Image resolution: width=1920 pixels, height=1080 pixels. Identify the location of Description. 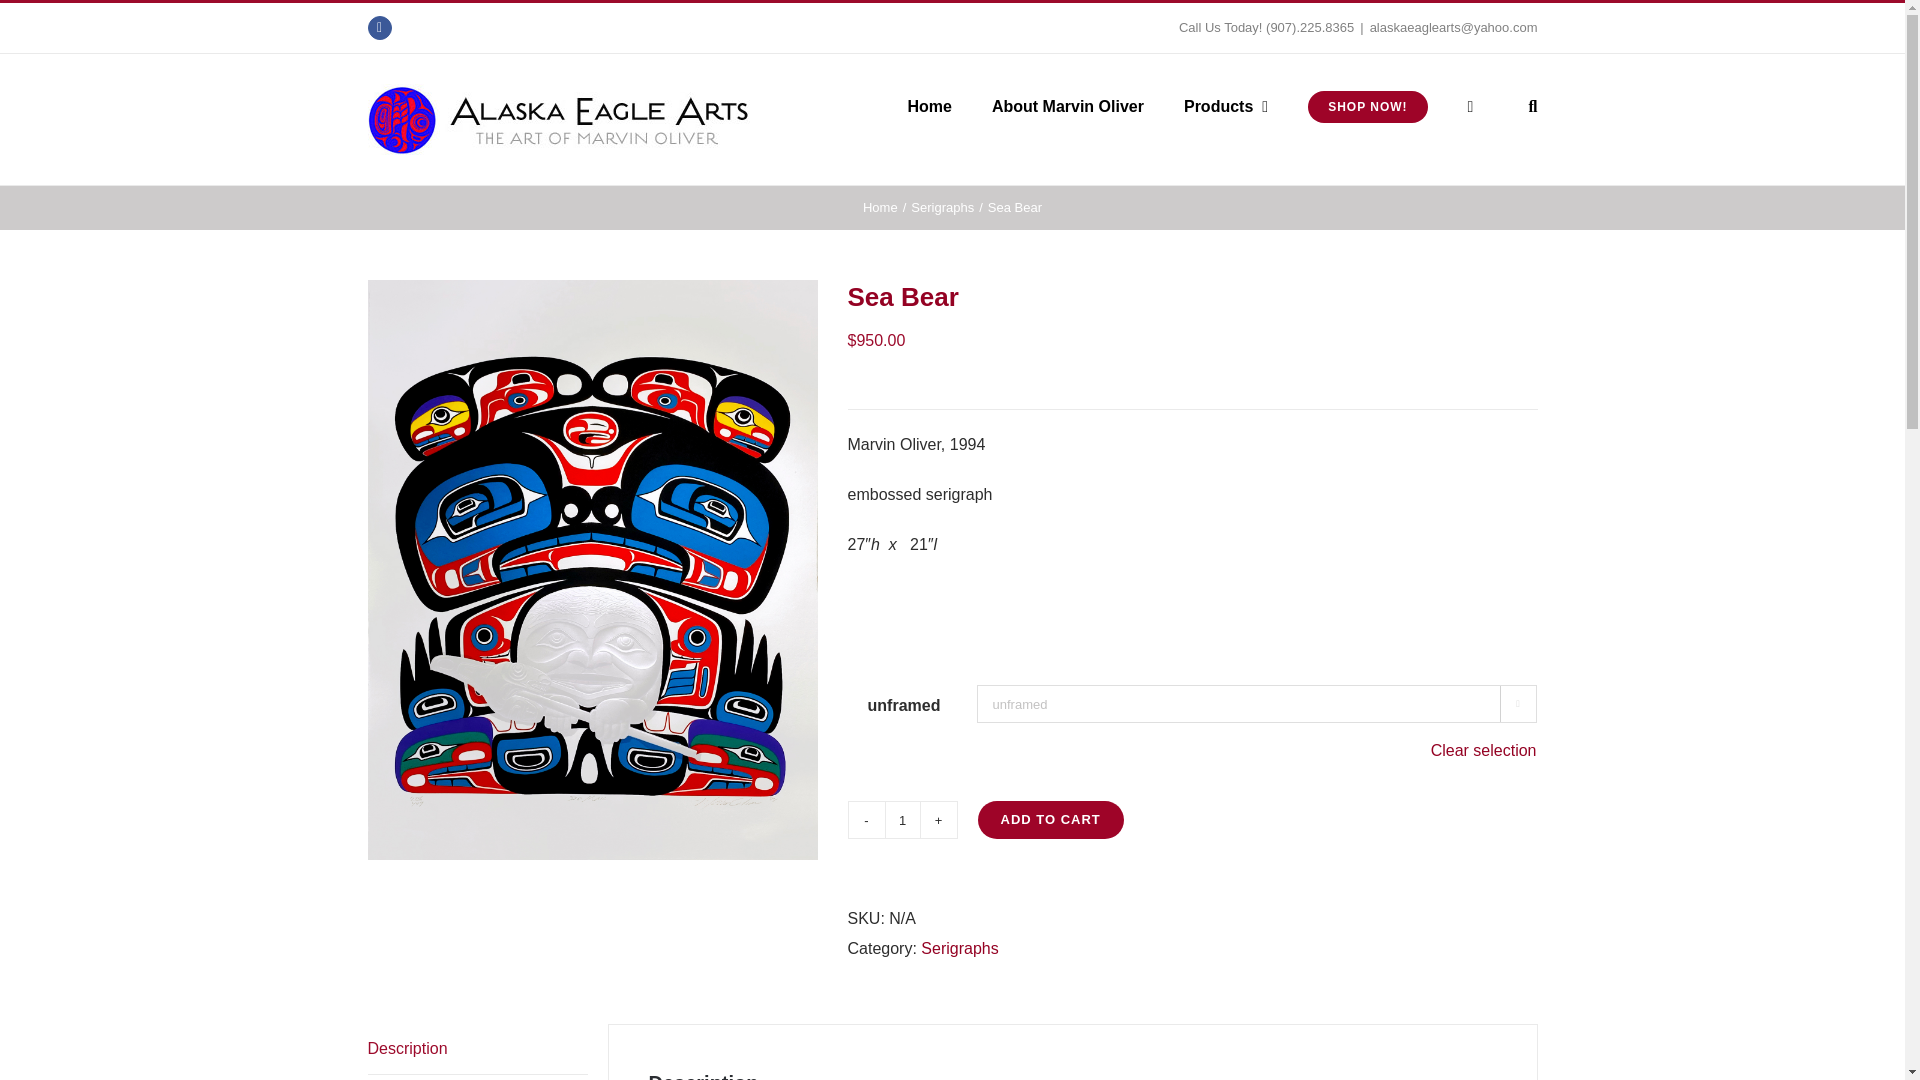
(478, 1048).